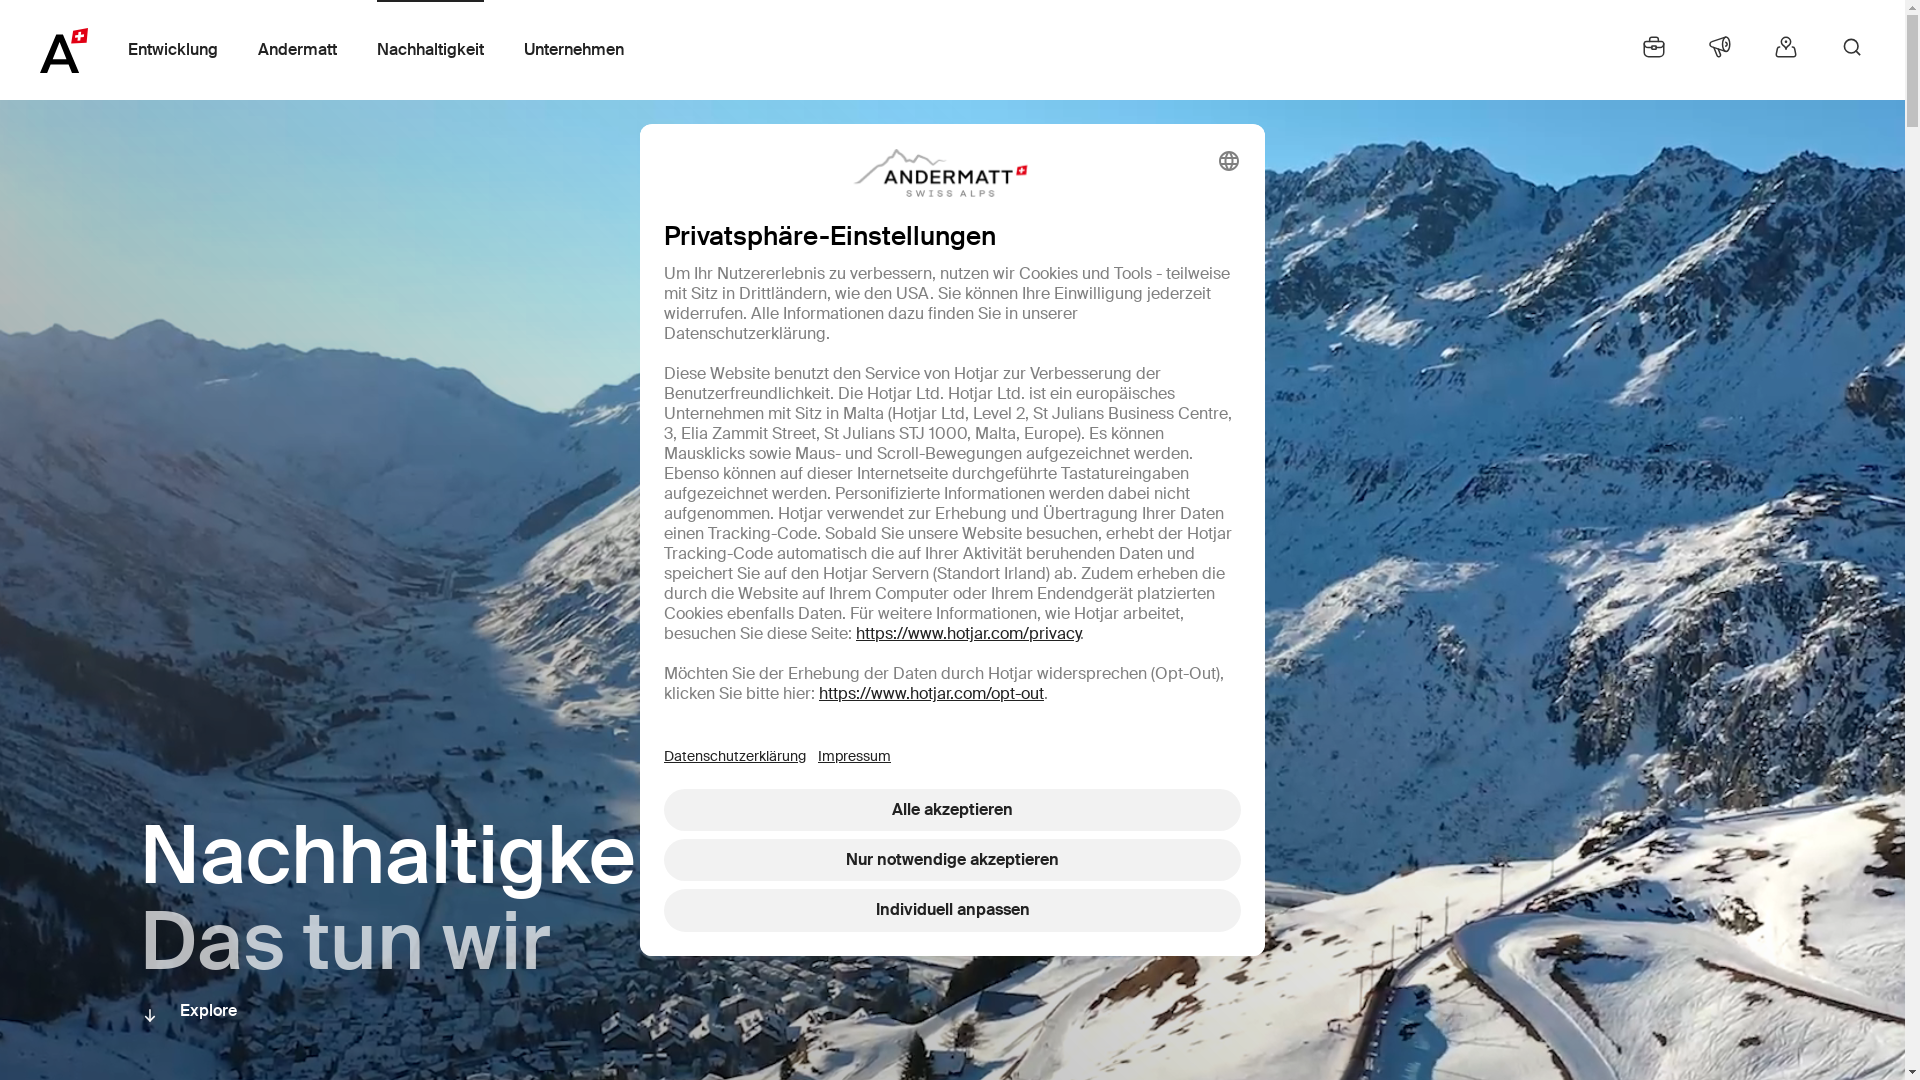 Image resolution: width=1920 pixels, height=1080 pixels. Describe the element at coordinates (173, 50) in the screenshot. I see `Entwicklung` at that location.